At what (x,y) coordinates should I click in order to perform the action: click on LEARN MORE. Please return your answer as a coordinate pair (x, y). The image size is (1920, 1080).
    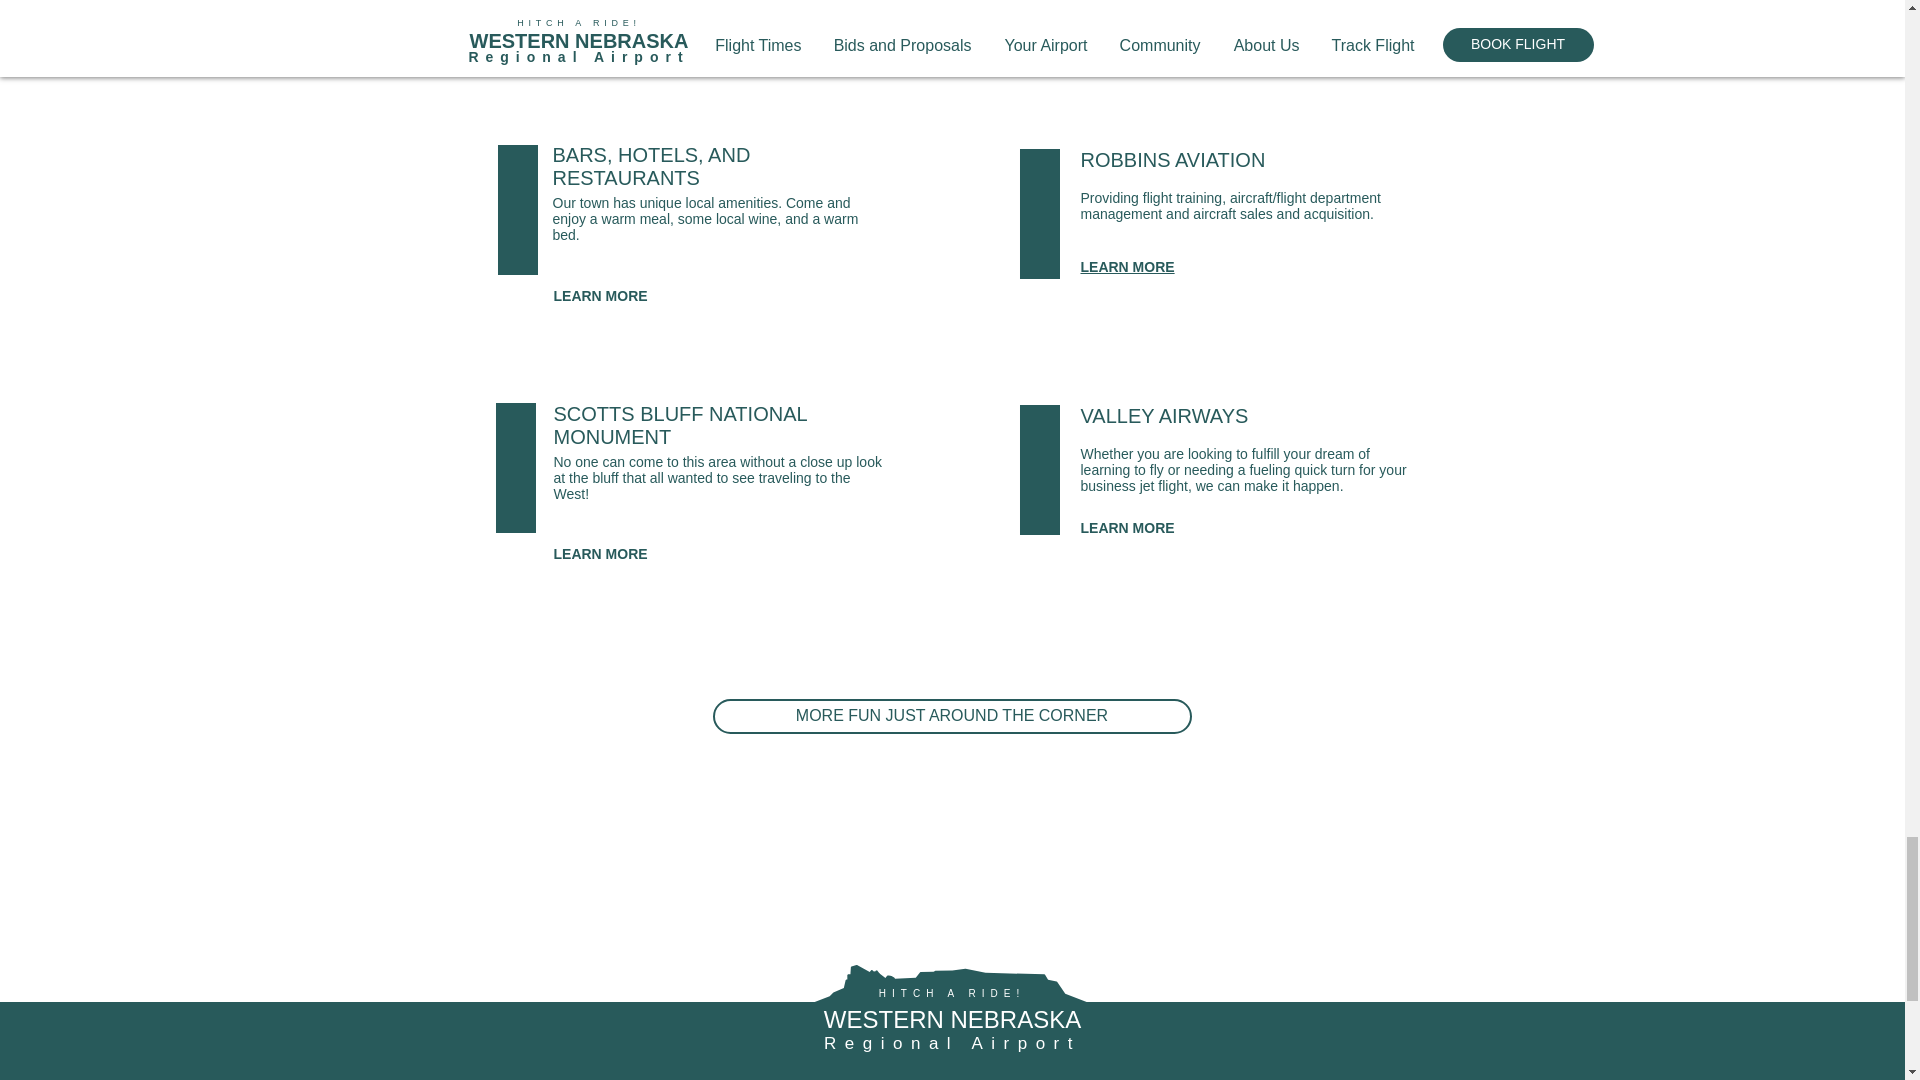
    Looking at the image, I should click on (601, 554).